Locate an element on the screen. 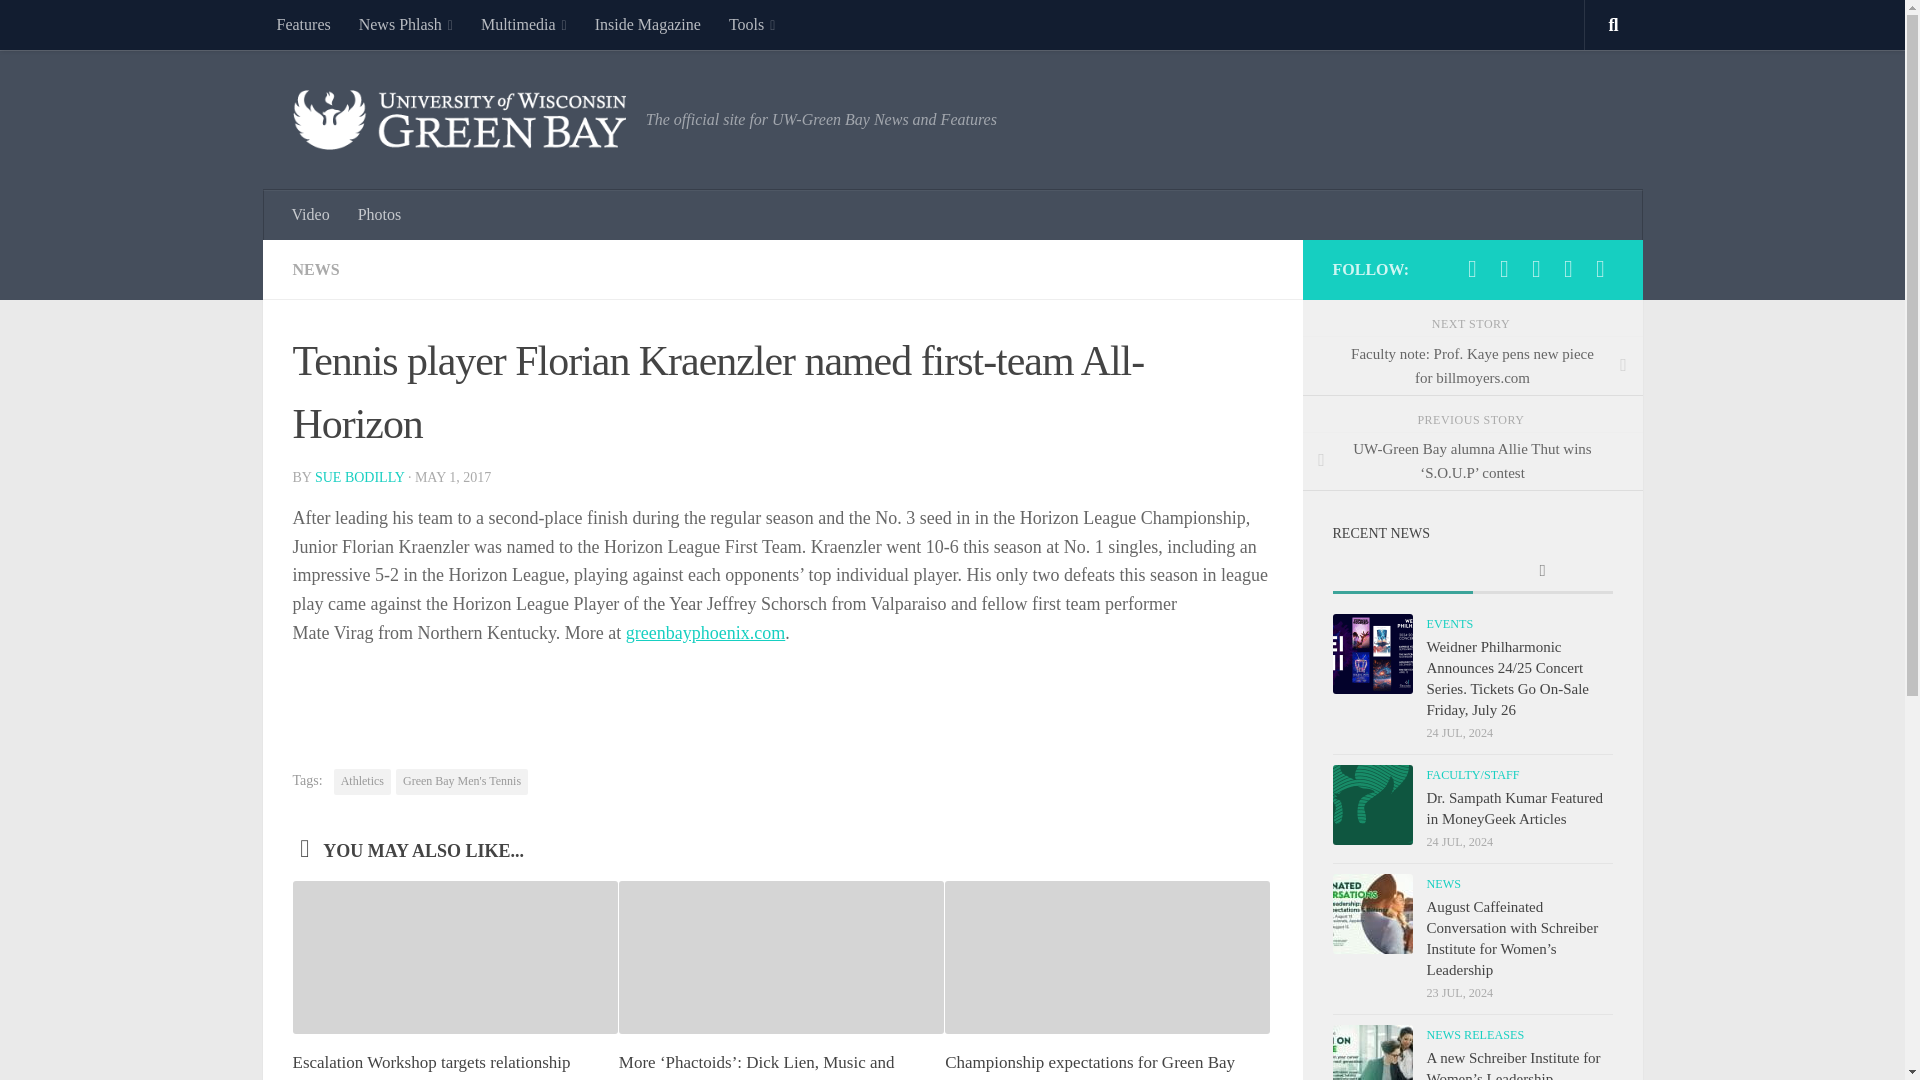 This screenshot has height=1080, width=1920. Photos is located at coordinates (380, 214).